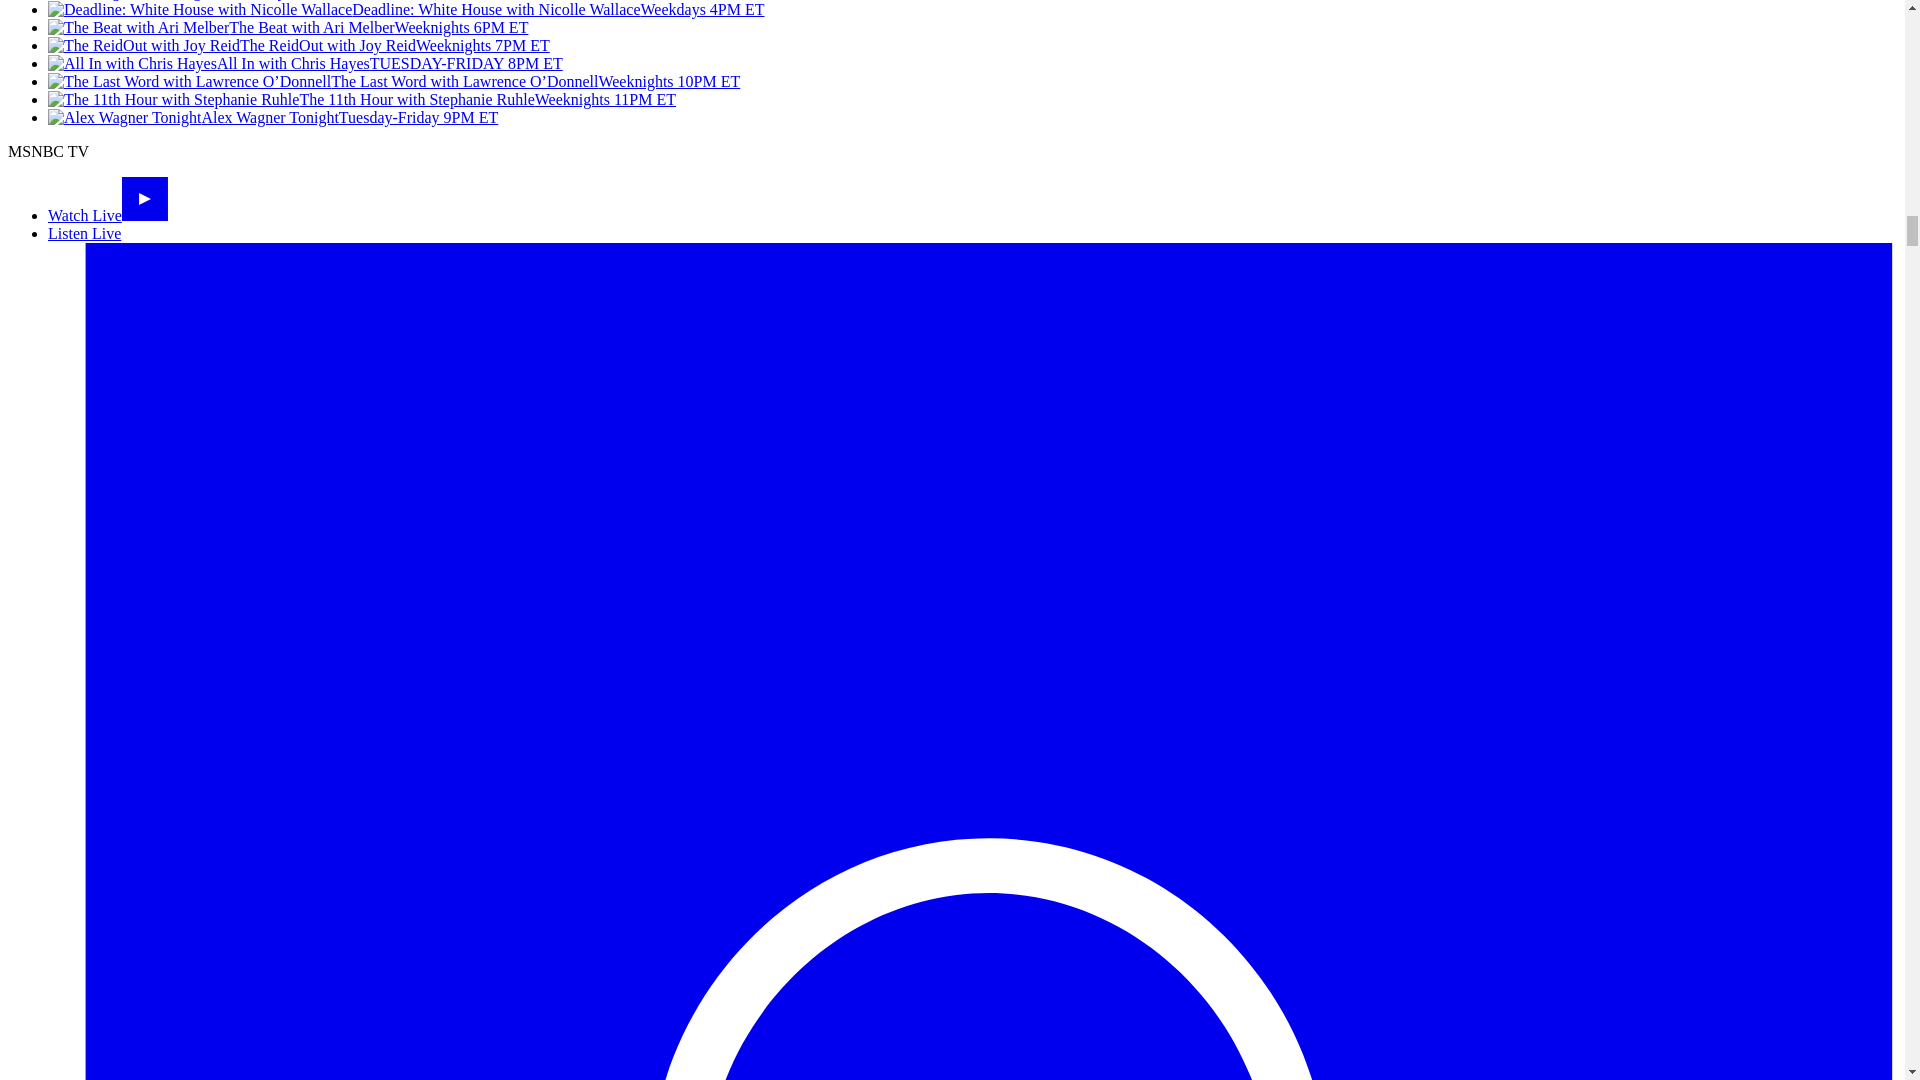 The height and width of the screenshot is (1080, 1920). I want to click on All In with Chris HayesTUESDAY-FRIDAY 8PM ET, so click(305, 64).